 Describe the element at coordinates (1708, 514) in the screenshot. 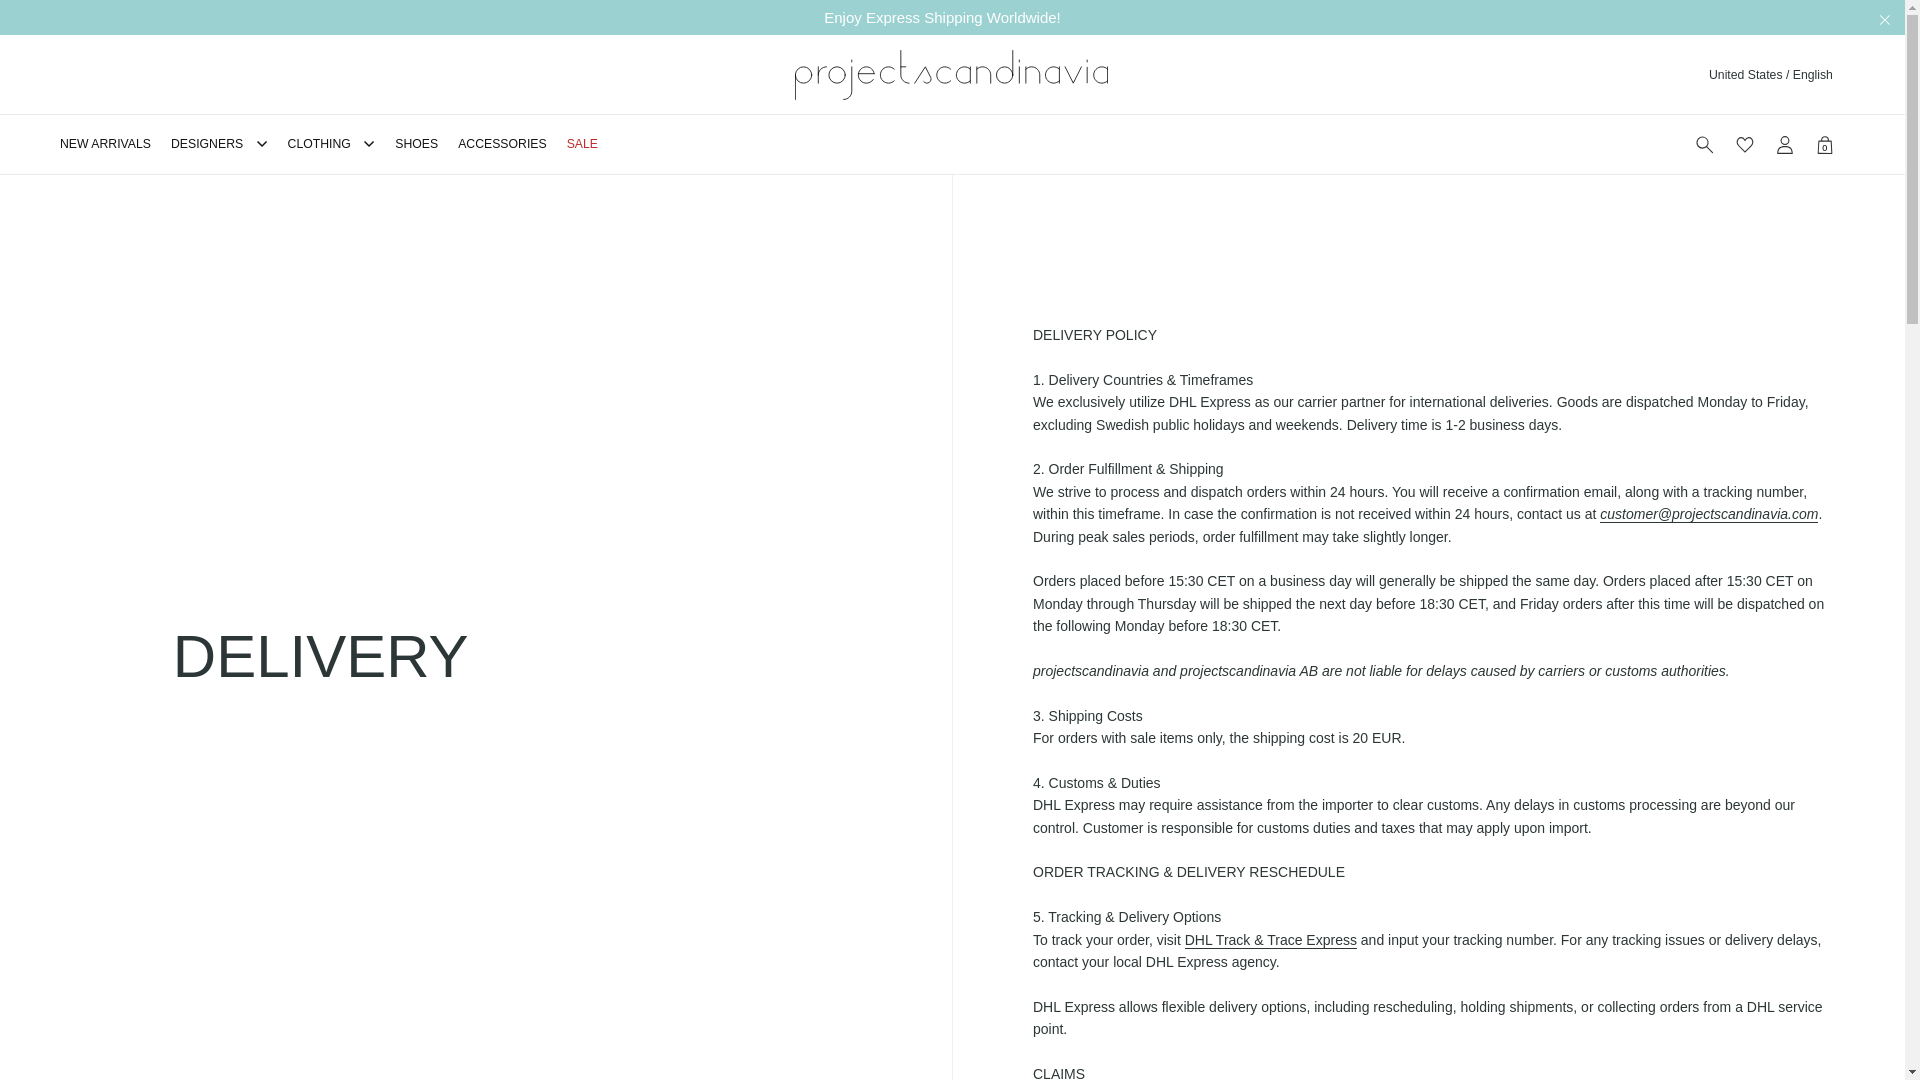

I see `Customer Care` at that location.